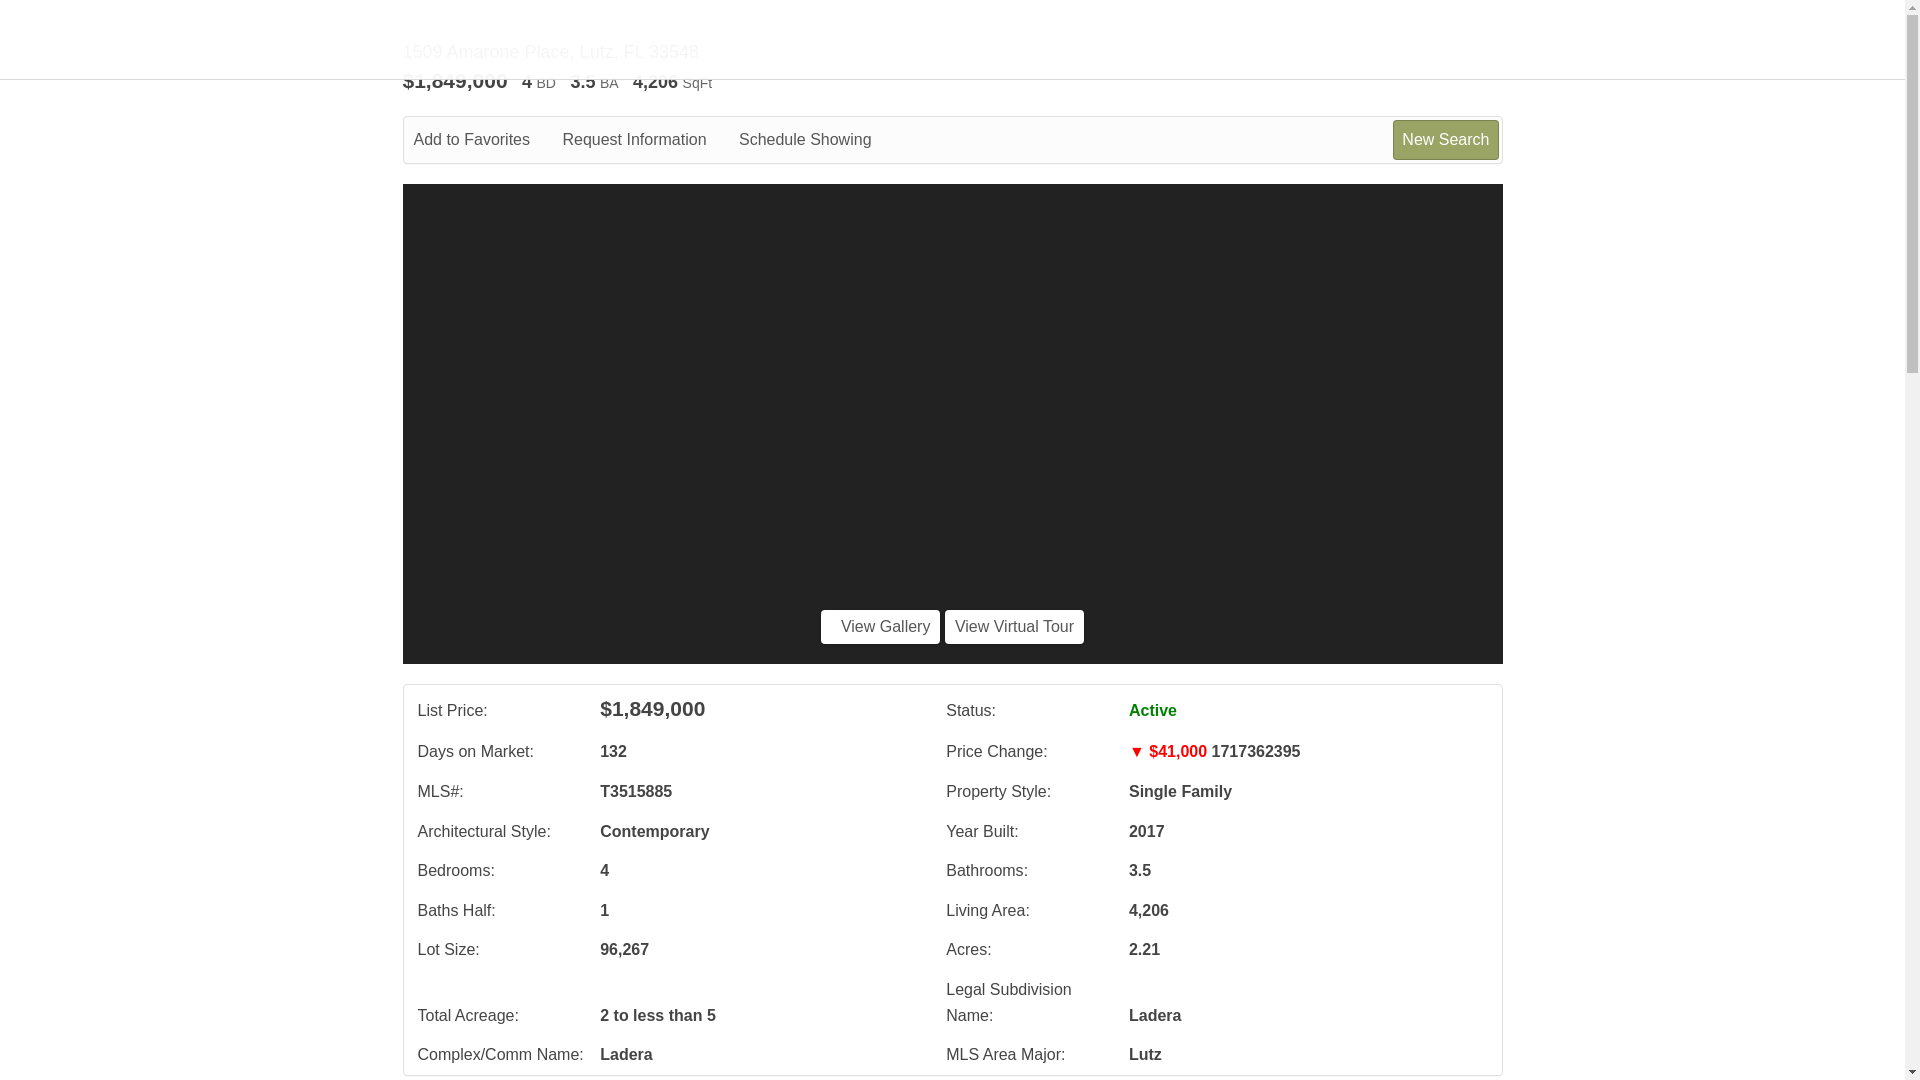 This screenshot has width=1920, height=1080. I want to click on New Search, so click(1445, 139).